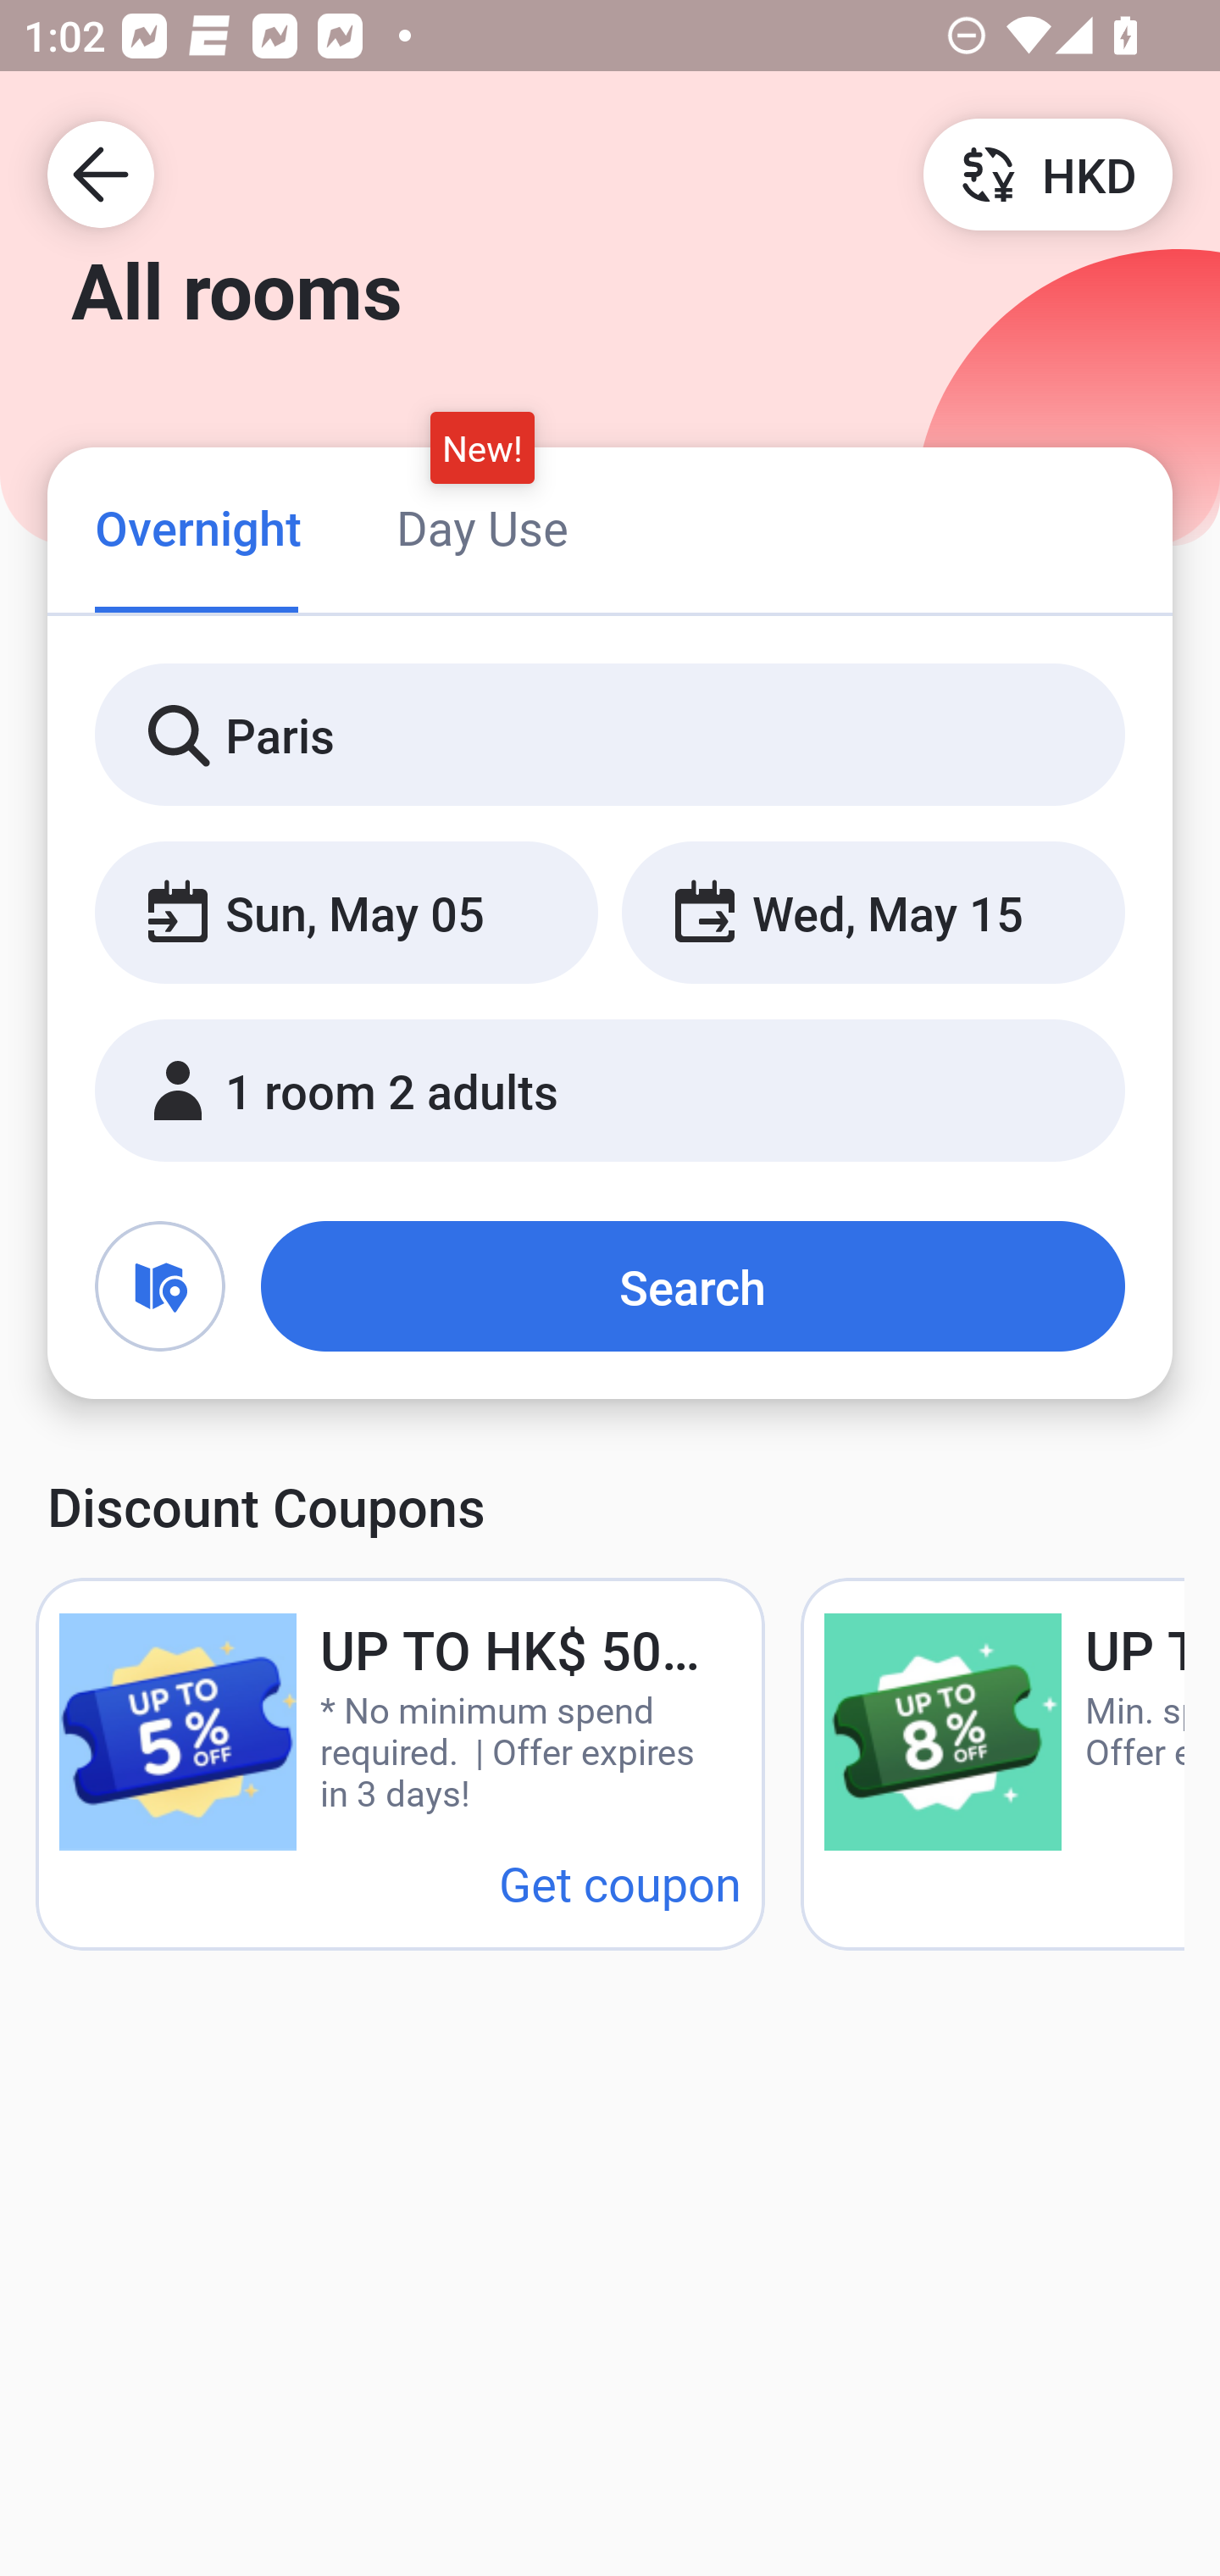  I want to click on Day Use, so click(482, 527).